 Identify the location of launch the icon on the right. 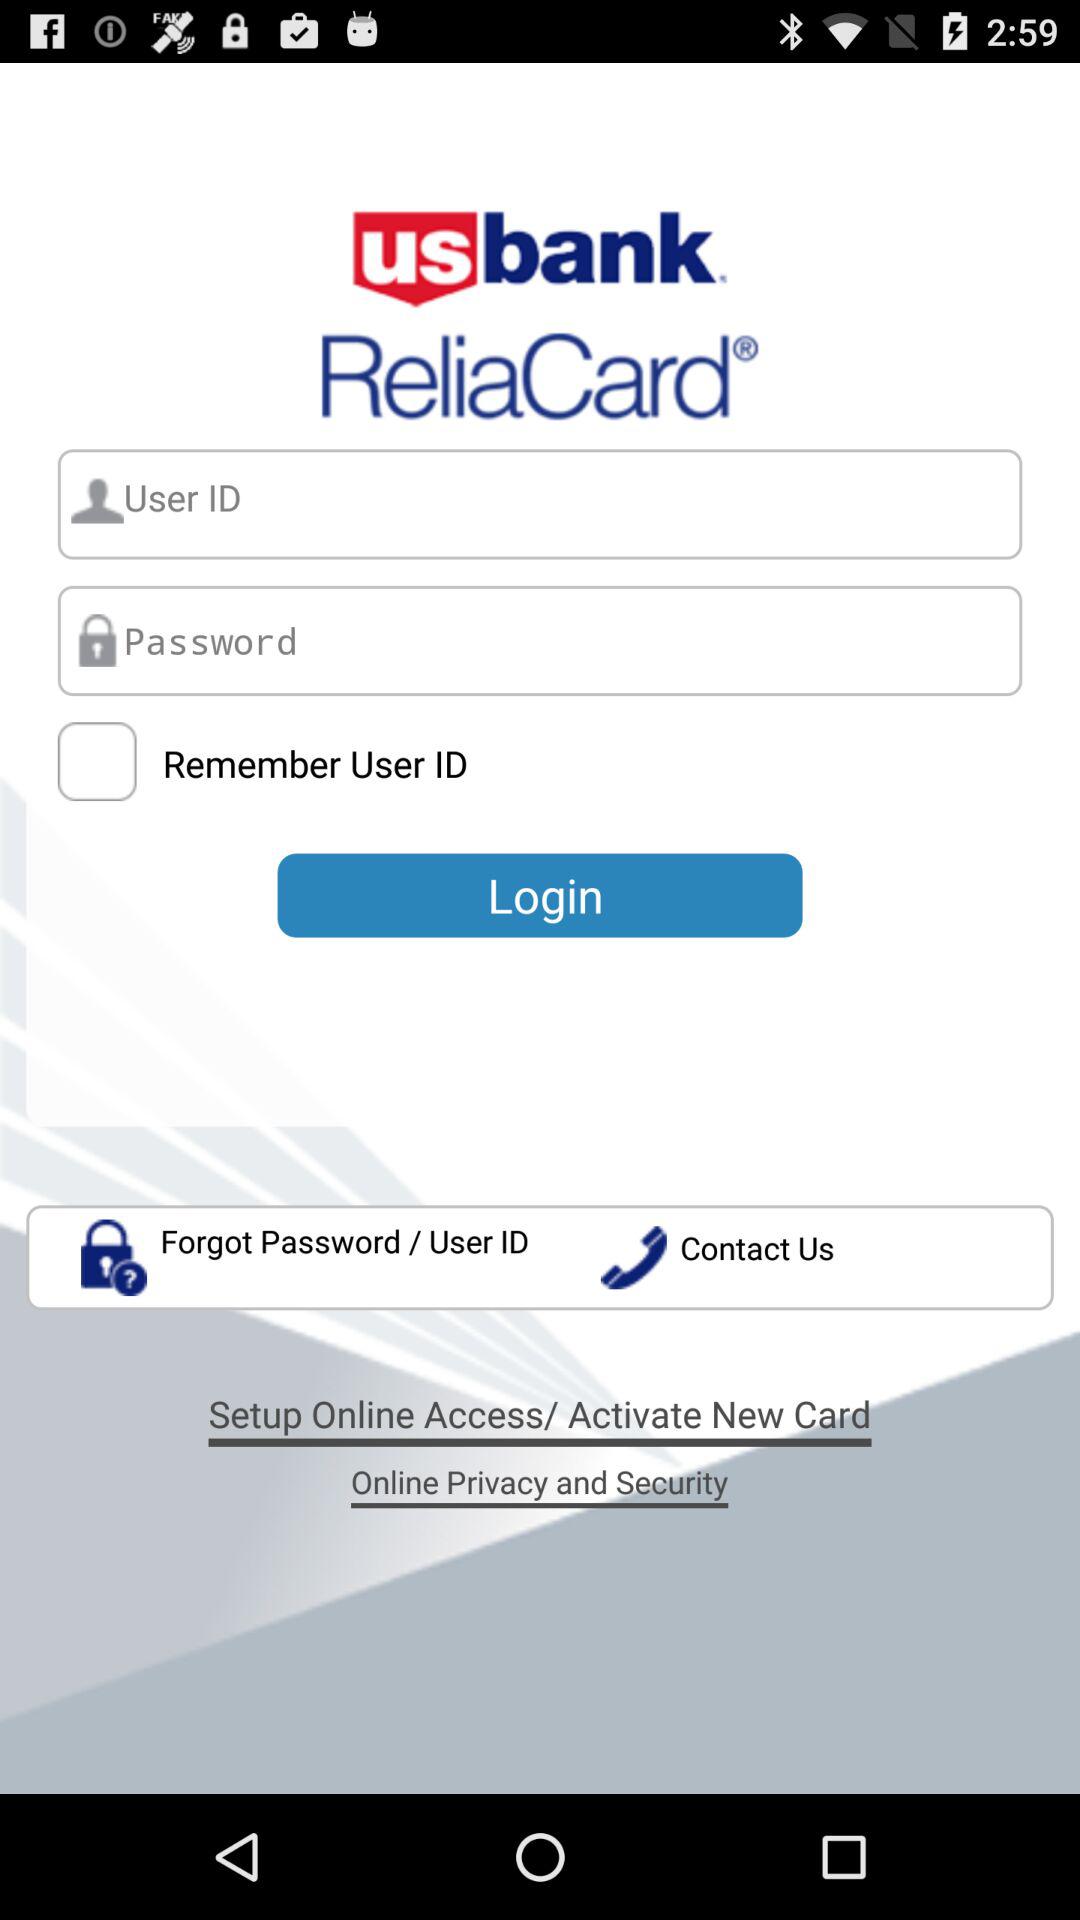
(826, 1258).